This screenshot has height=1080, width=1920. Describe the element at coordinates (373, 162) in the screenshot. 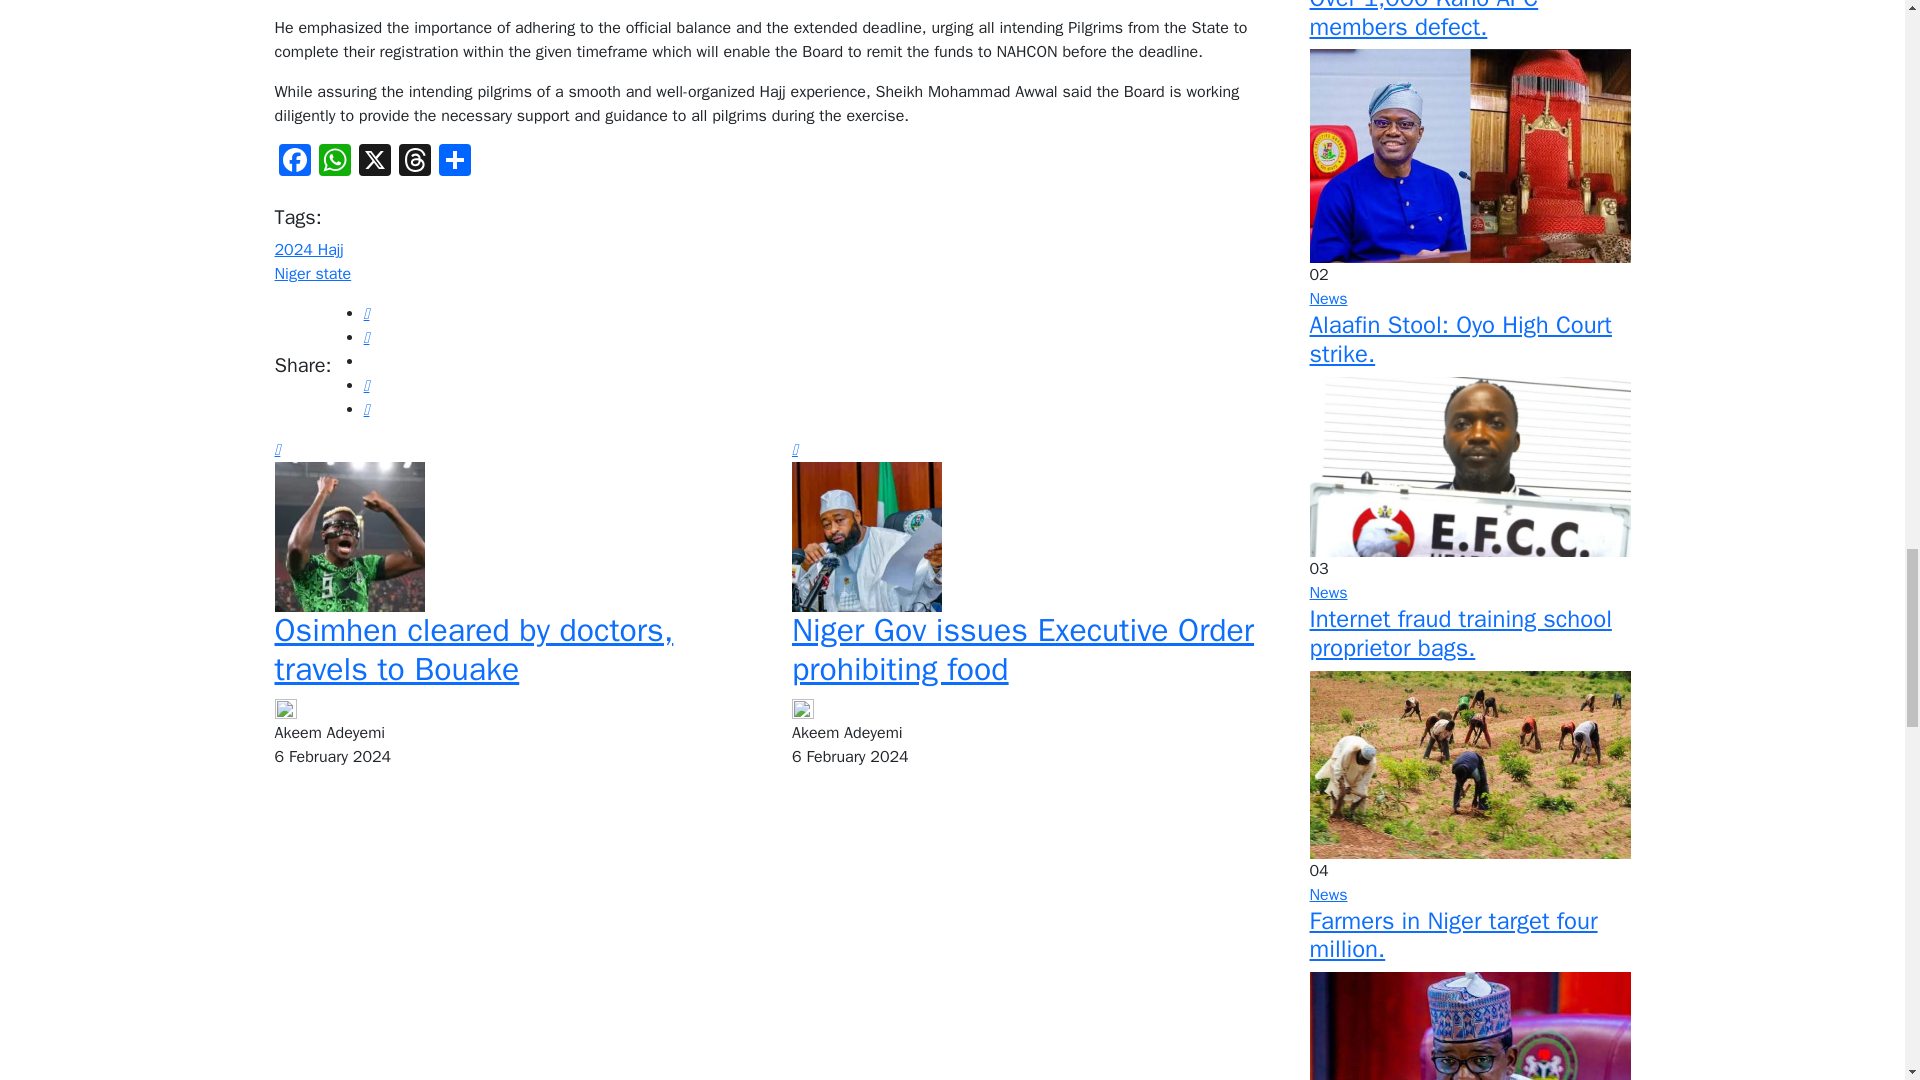

I see `X` at that location.